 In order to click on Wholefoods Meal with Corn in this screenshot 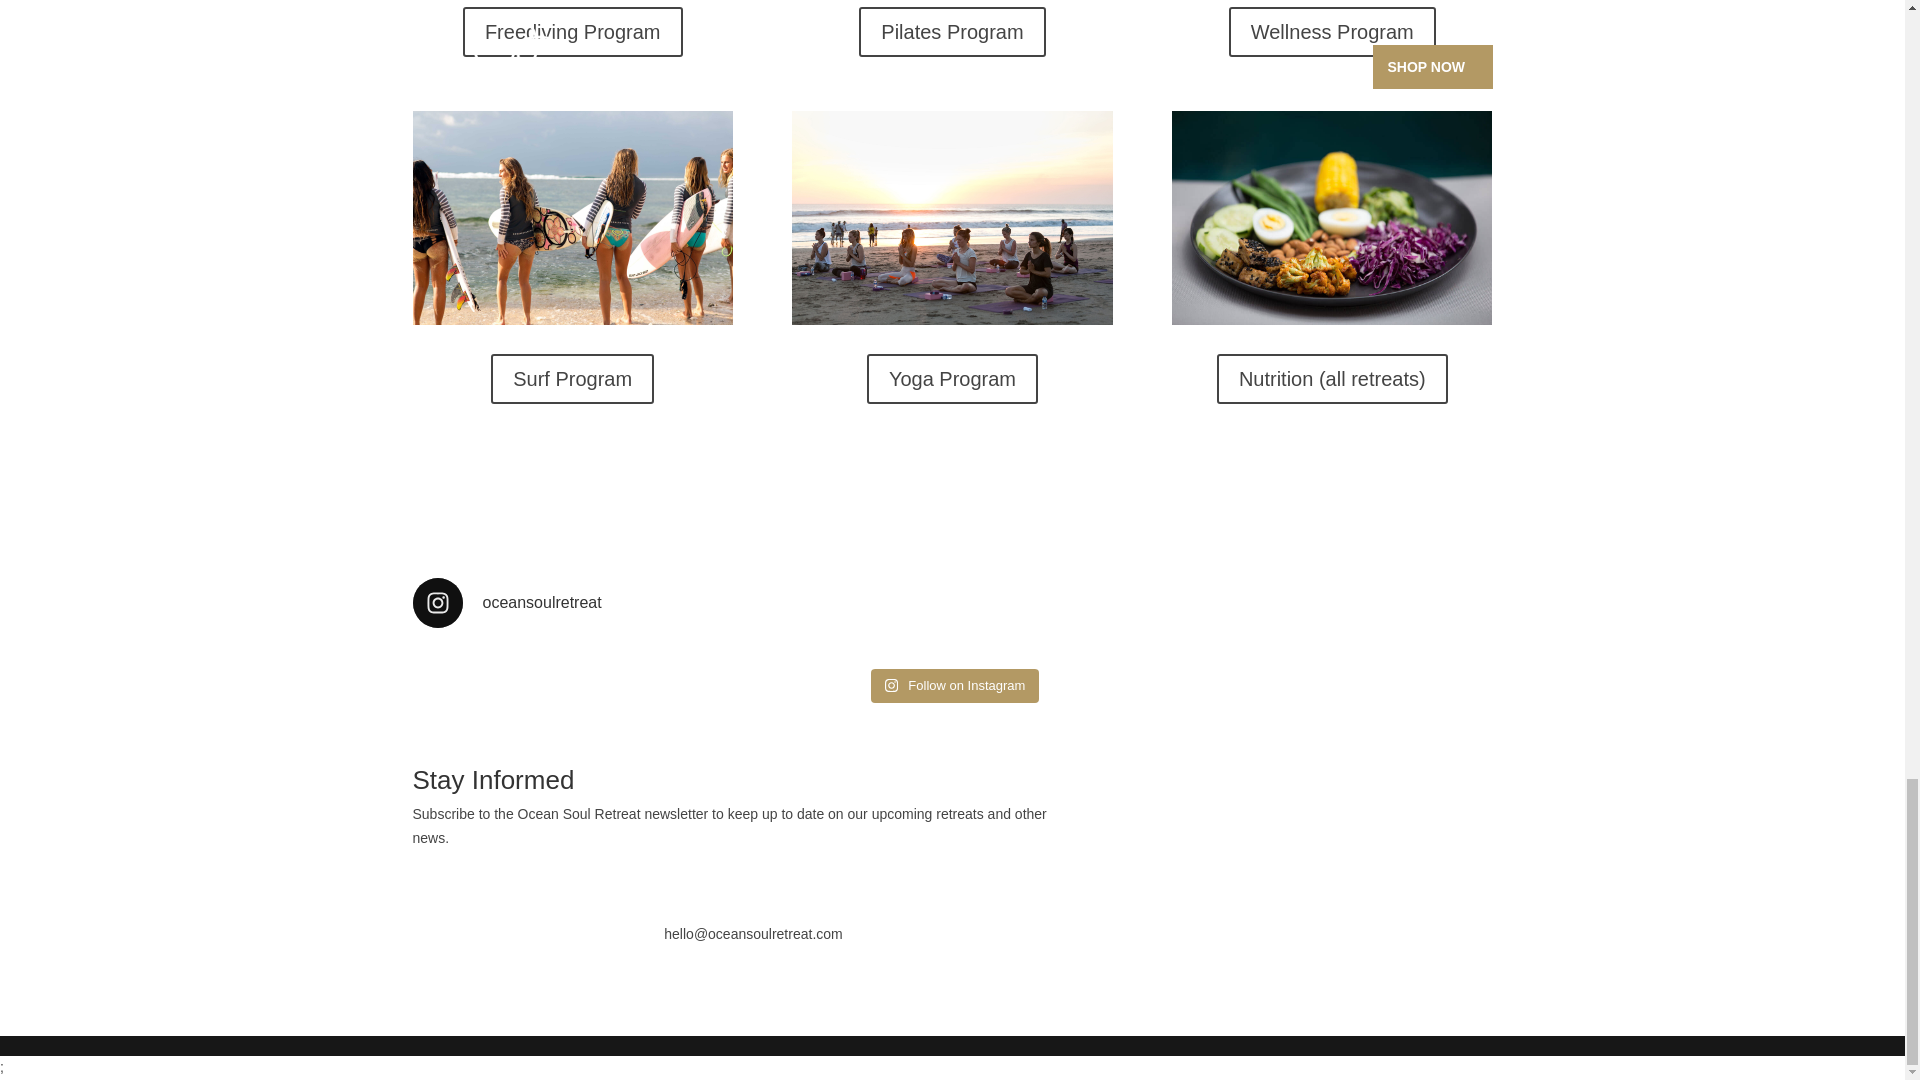, I will do `click(1331, 218)`.